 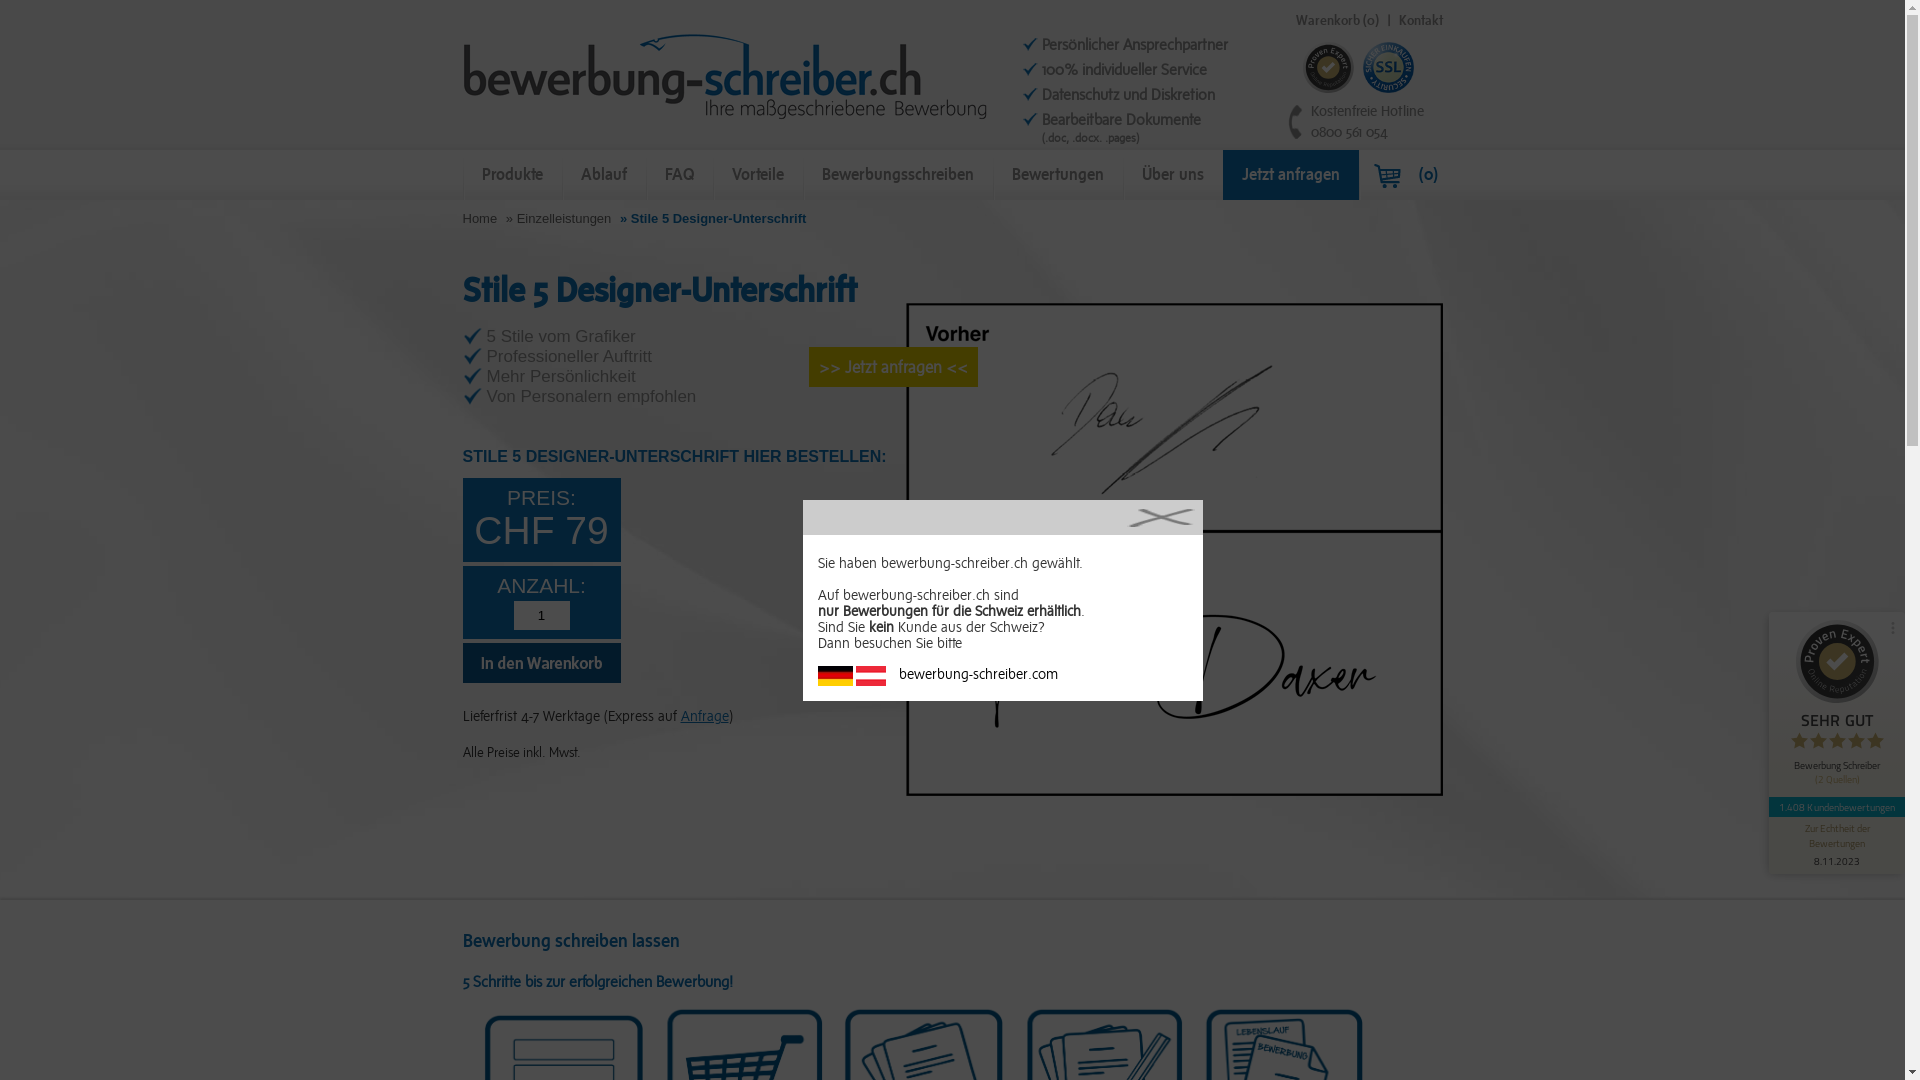 I want to click on Bewerbung Schreiber, so click(x=726, y=117).